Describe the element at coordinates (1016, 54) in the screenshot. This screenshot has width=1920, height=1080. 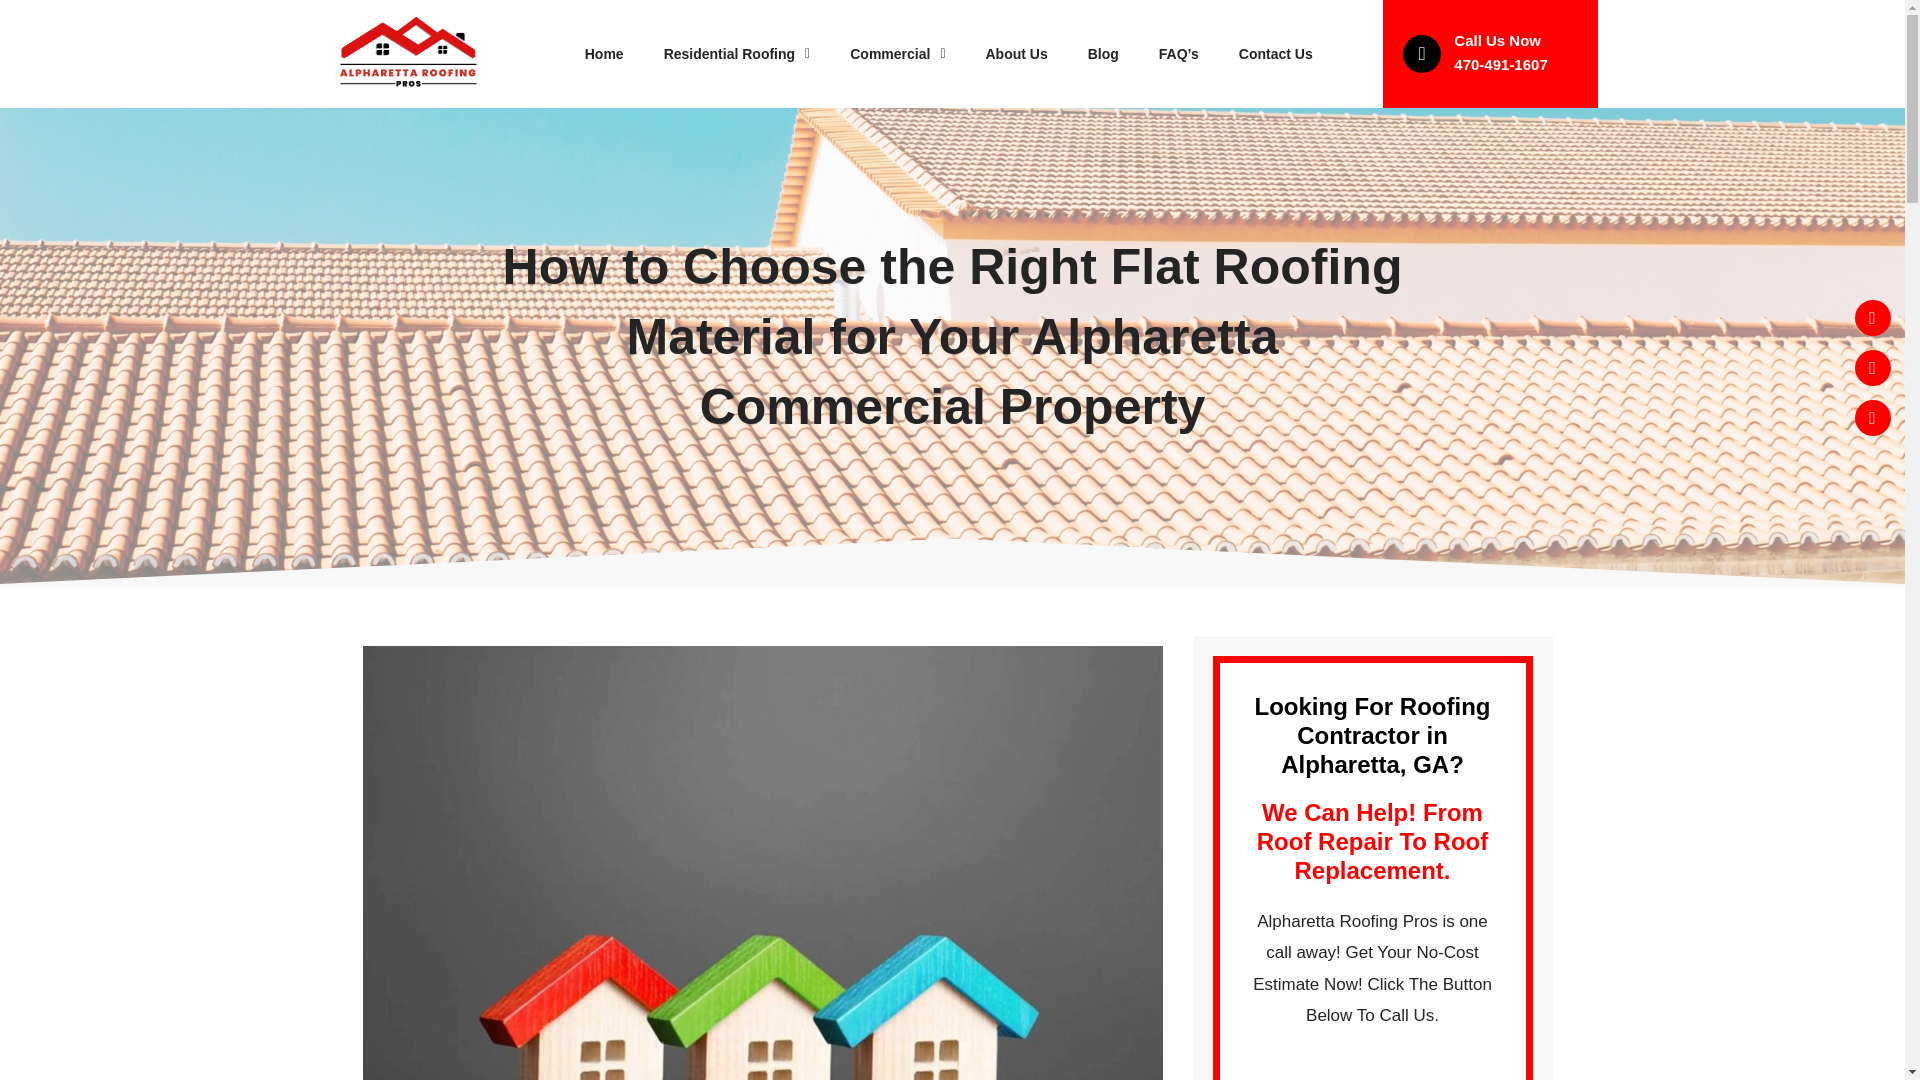
I see `About Us` at that location.